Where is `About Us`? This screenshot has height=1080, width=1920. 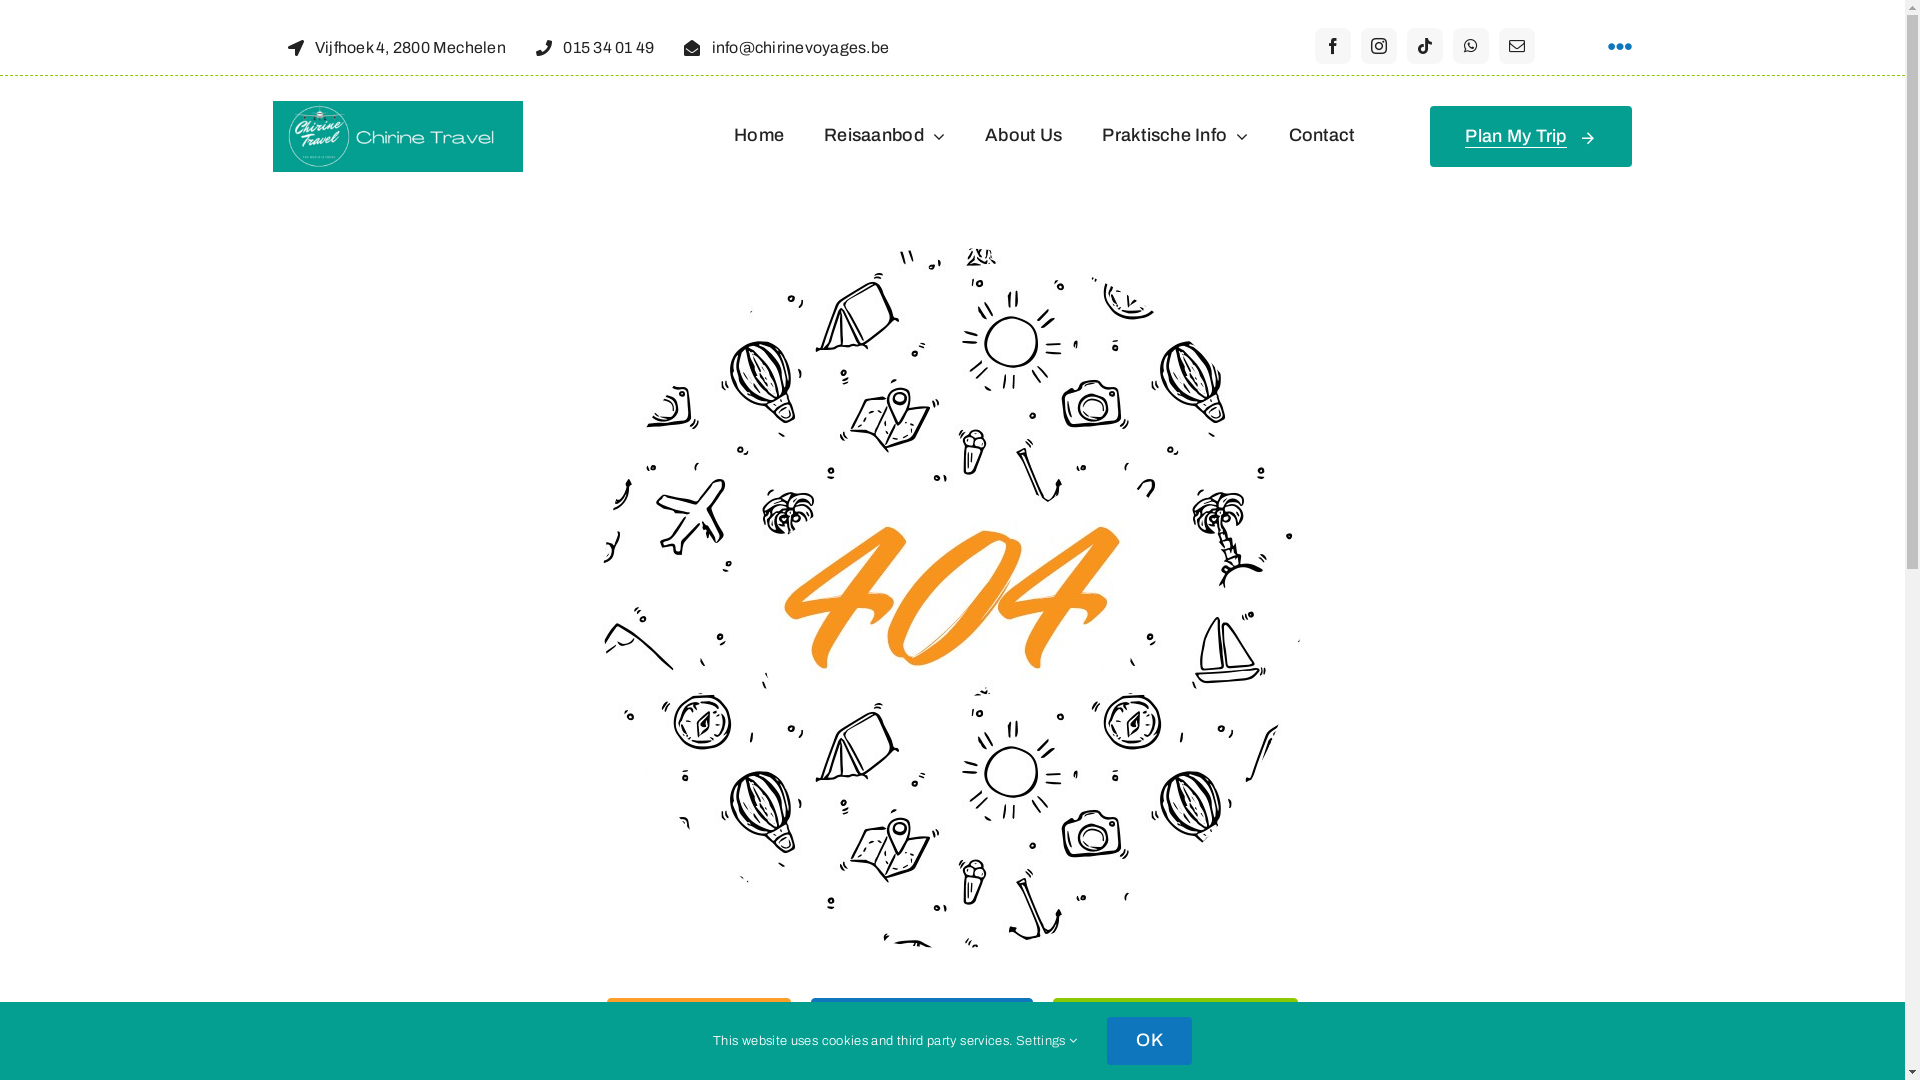
About Us is located at coordinates (1024, 137).